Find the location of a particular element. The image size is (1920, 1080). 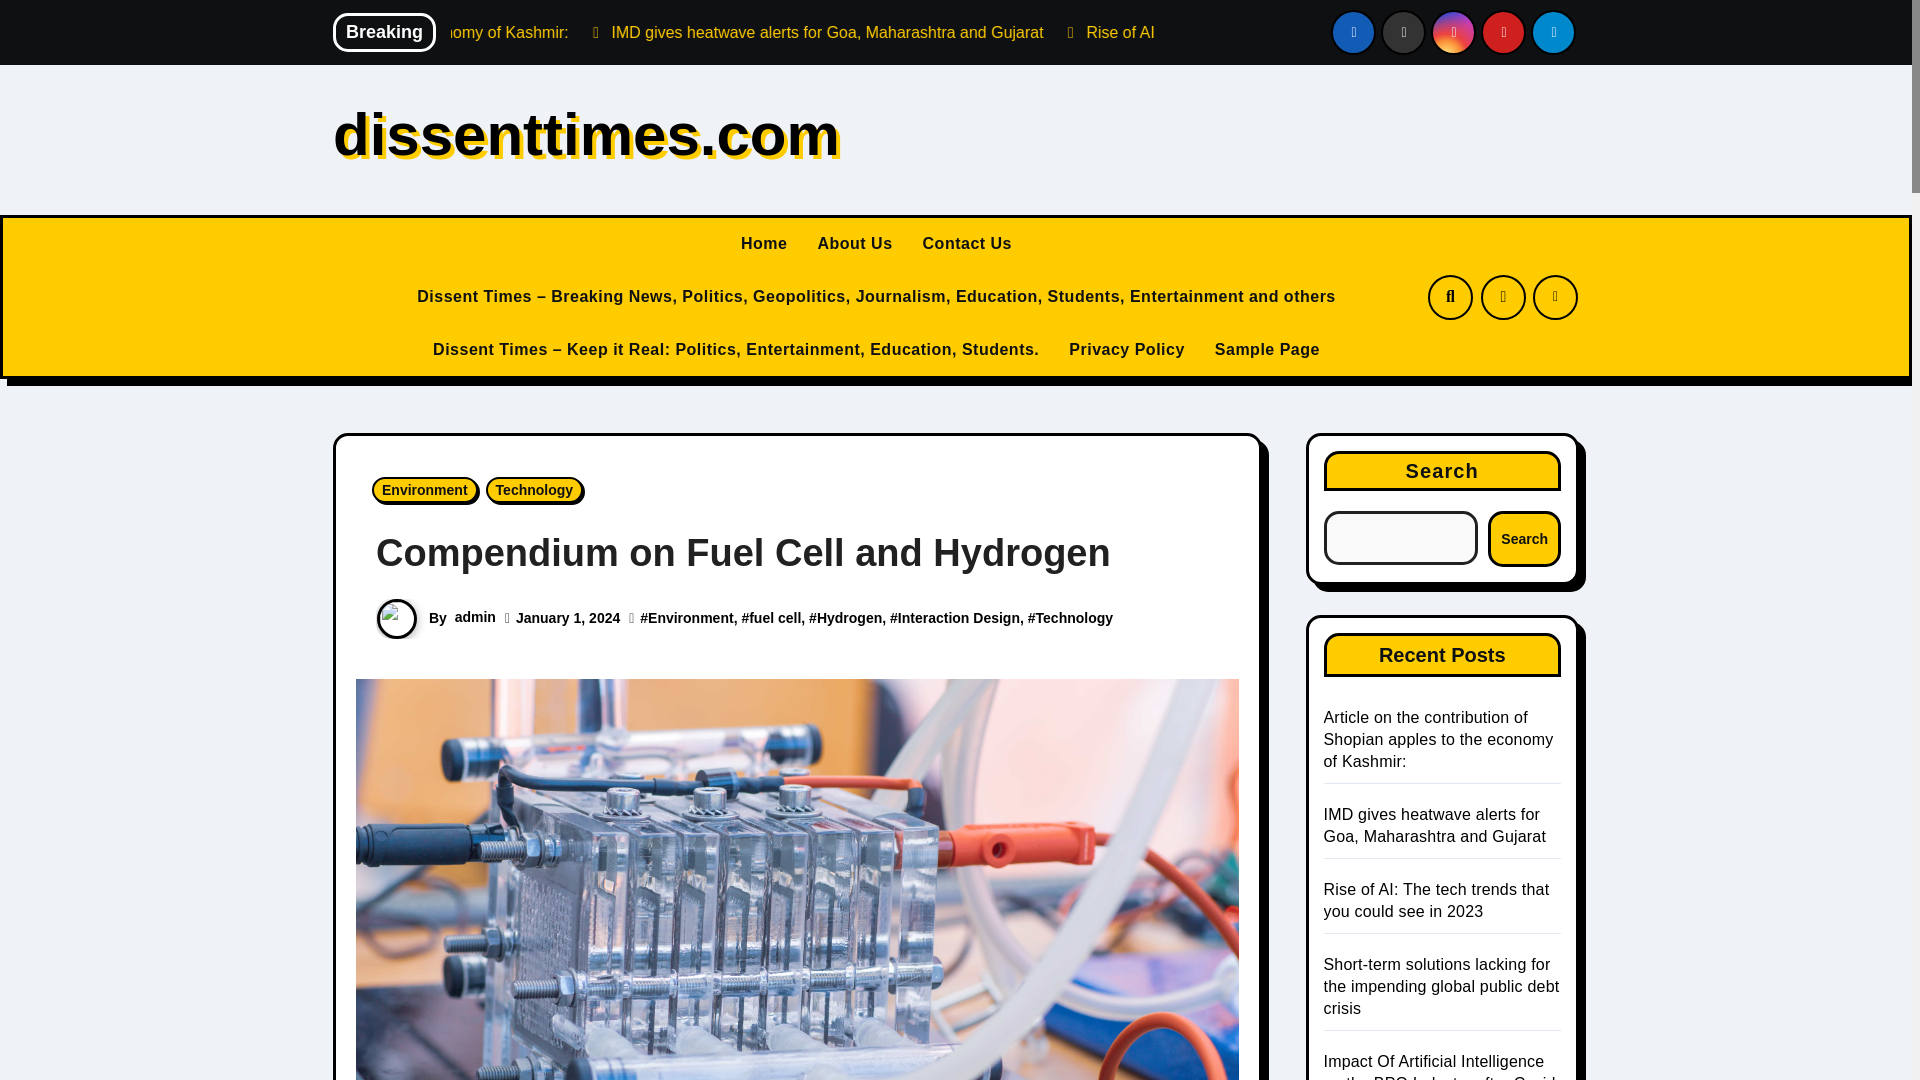

Interaction Design is located at coordinates (958, 618).